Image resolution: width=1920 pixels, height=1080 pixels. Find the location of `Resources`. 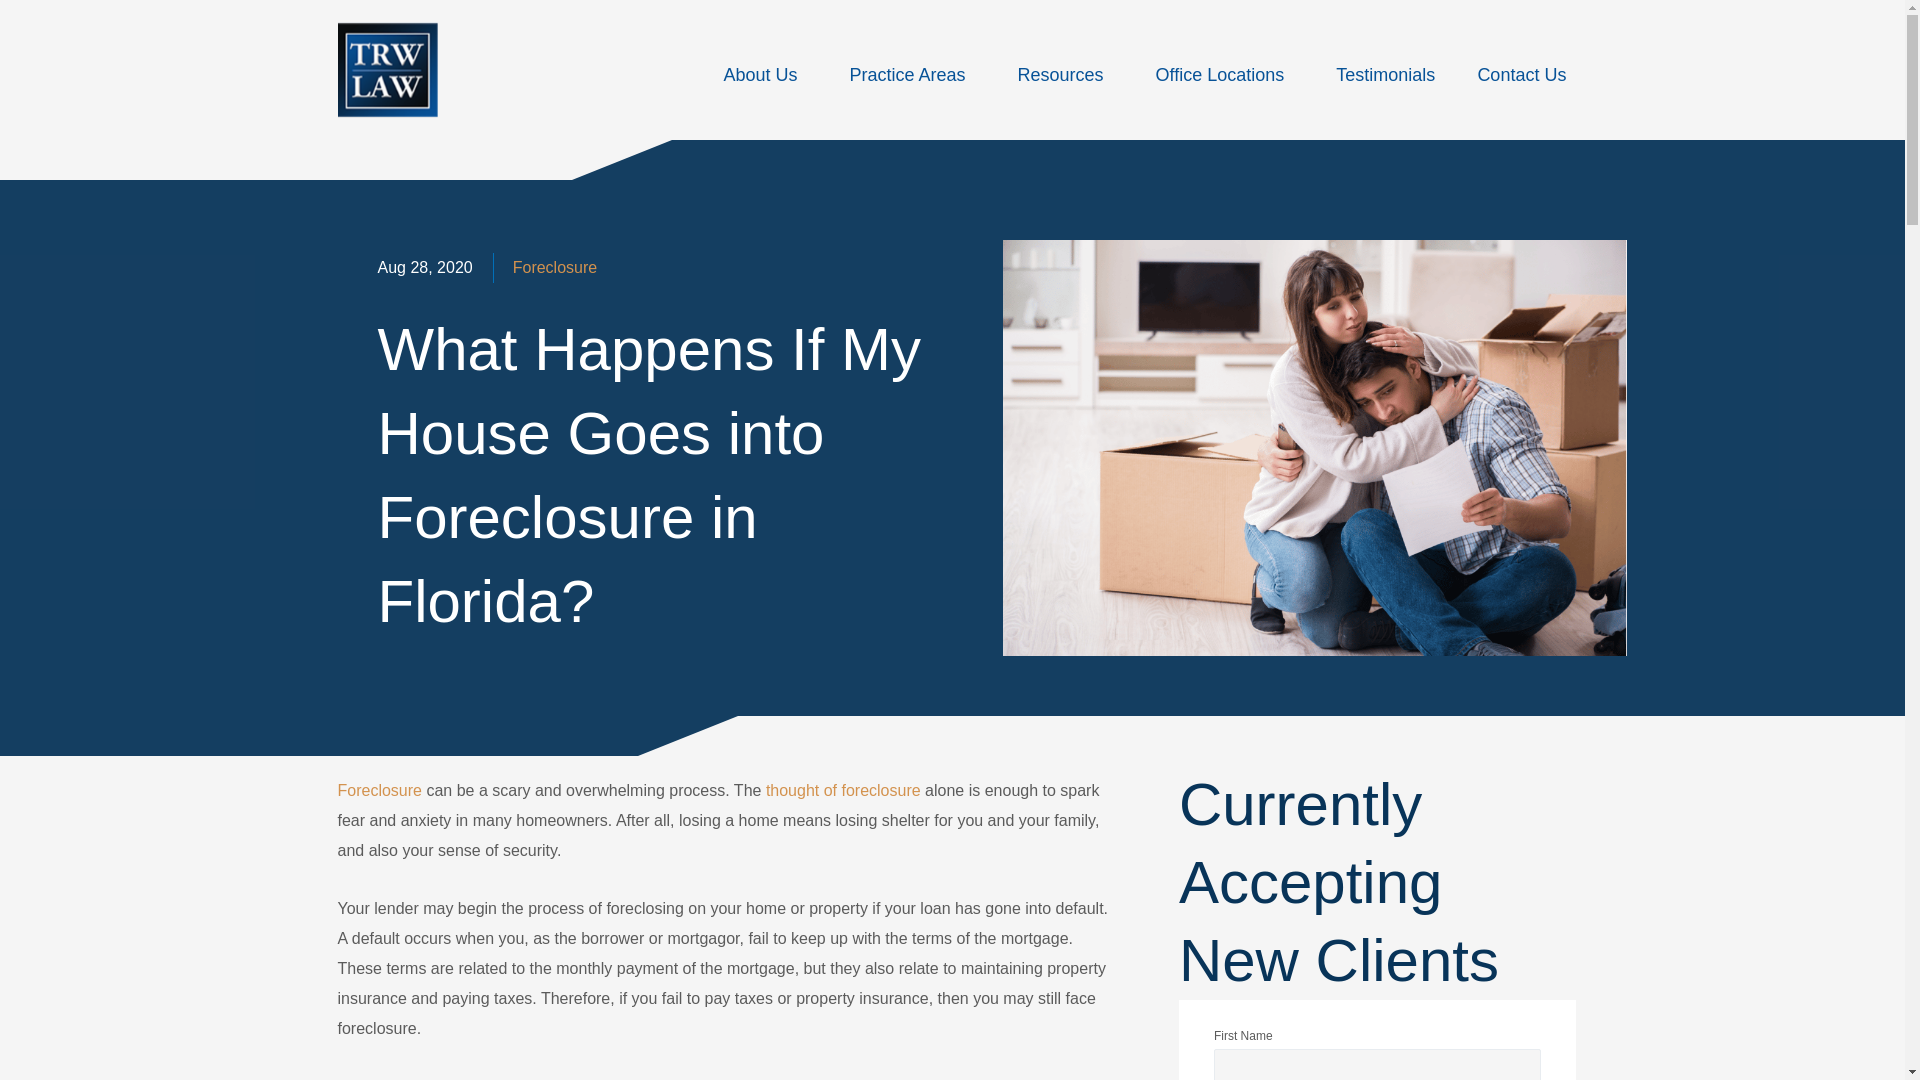

Resources is located at coordinates (1065, 74).